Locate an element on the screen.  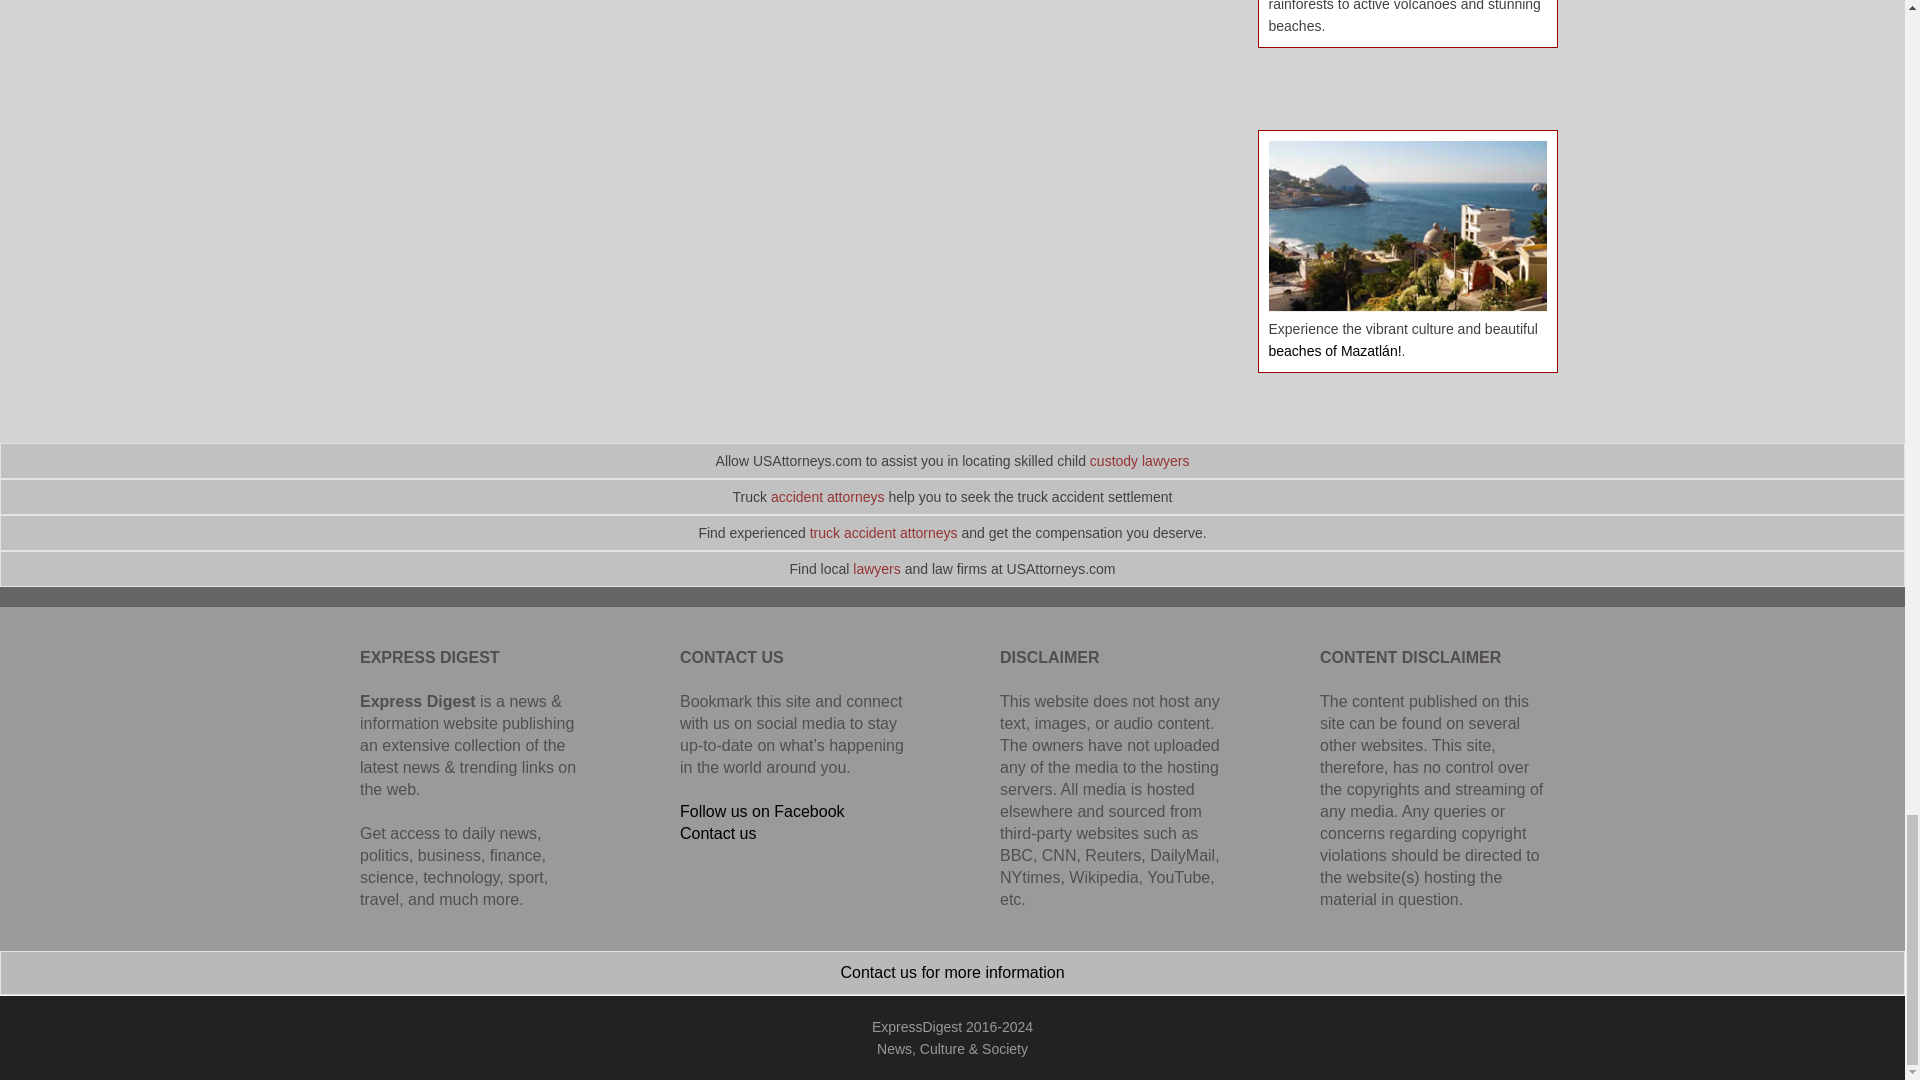
custody lawyers is located at coordinates (1140, 460).